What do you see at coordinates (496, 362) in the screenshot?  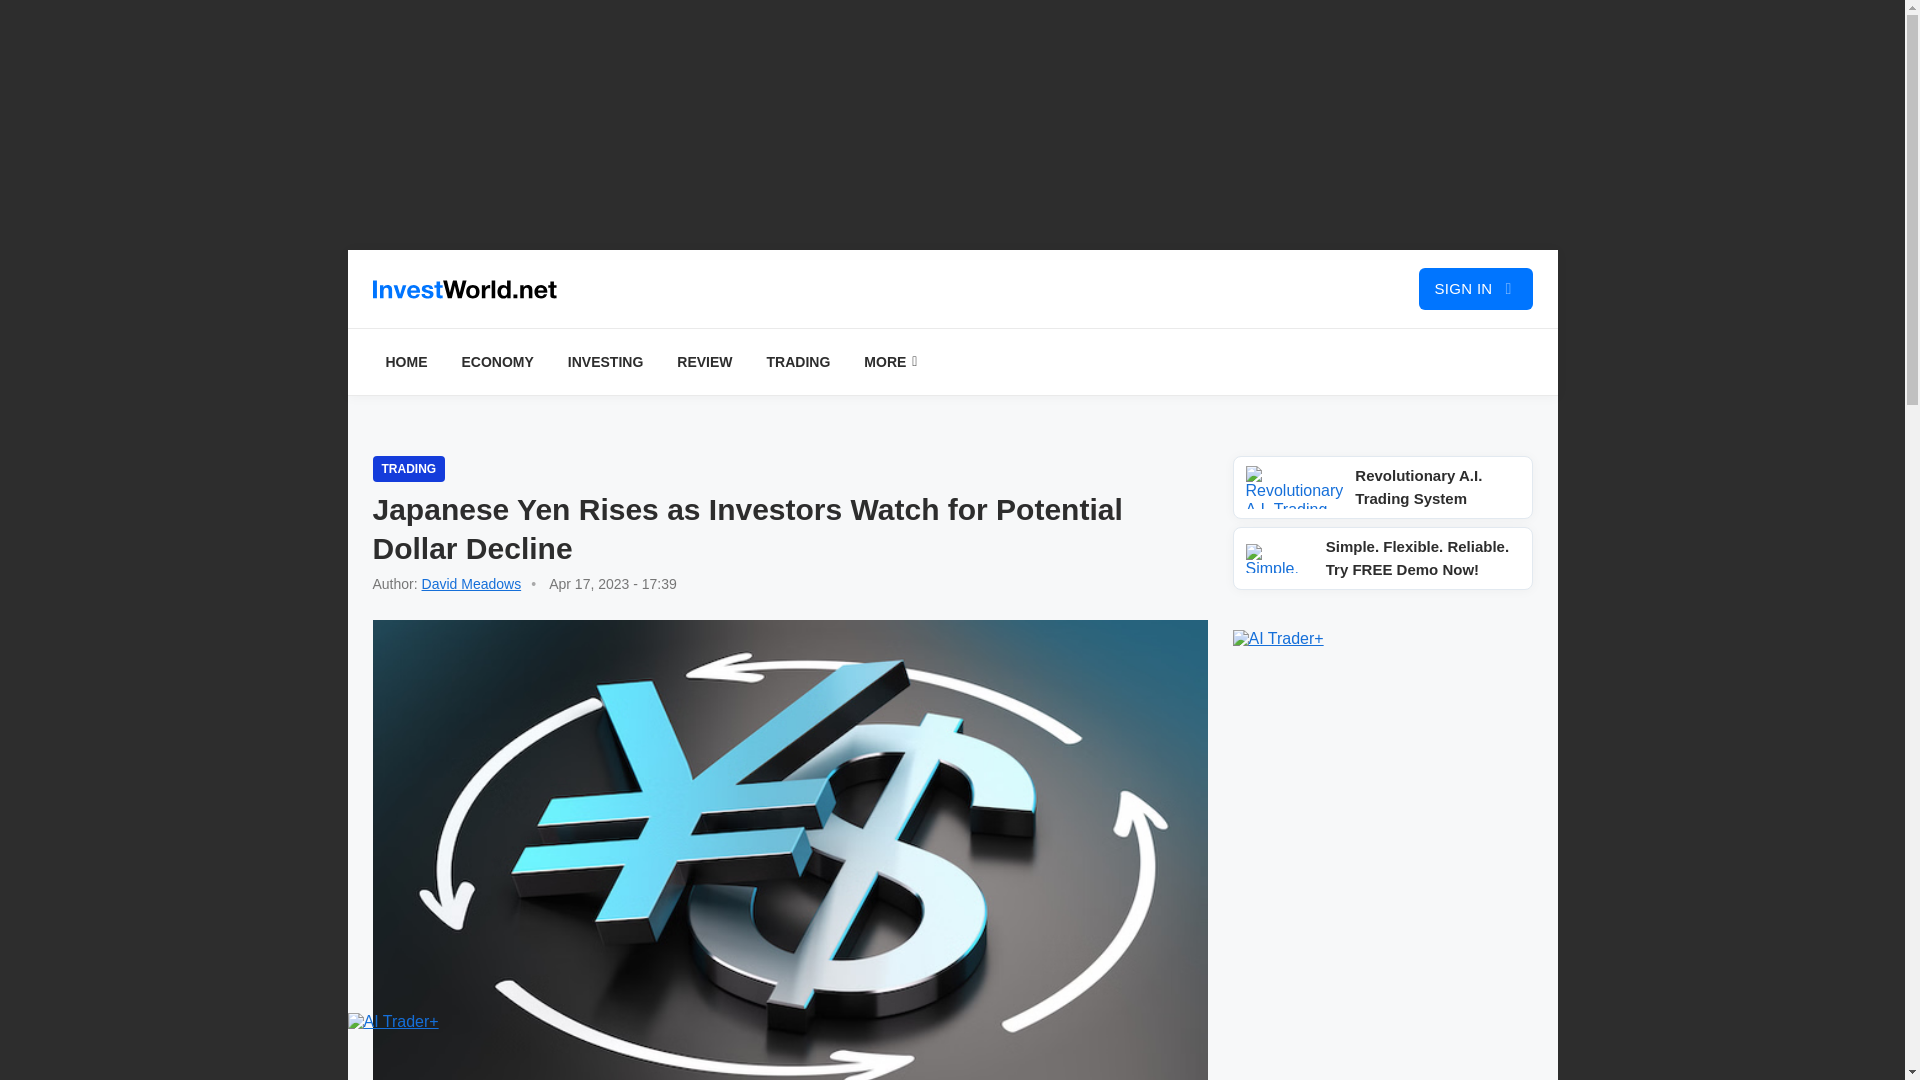 I see `ECONOMY` at bounding box center [496, 362].